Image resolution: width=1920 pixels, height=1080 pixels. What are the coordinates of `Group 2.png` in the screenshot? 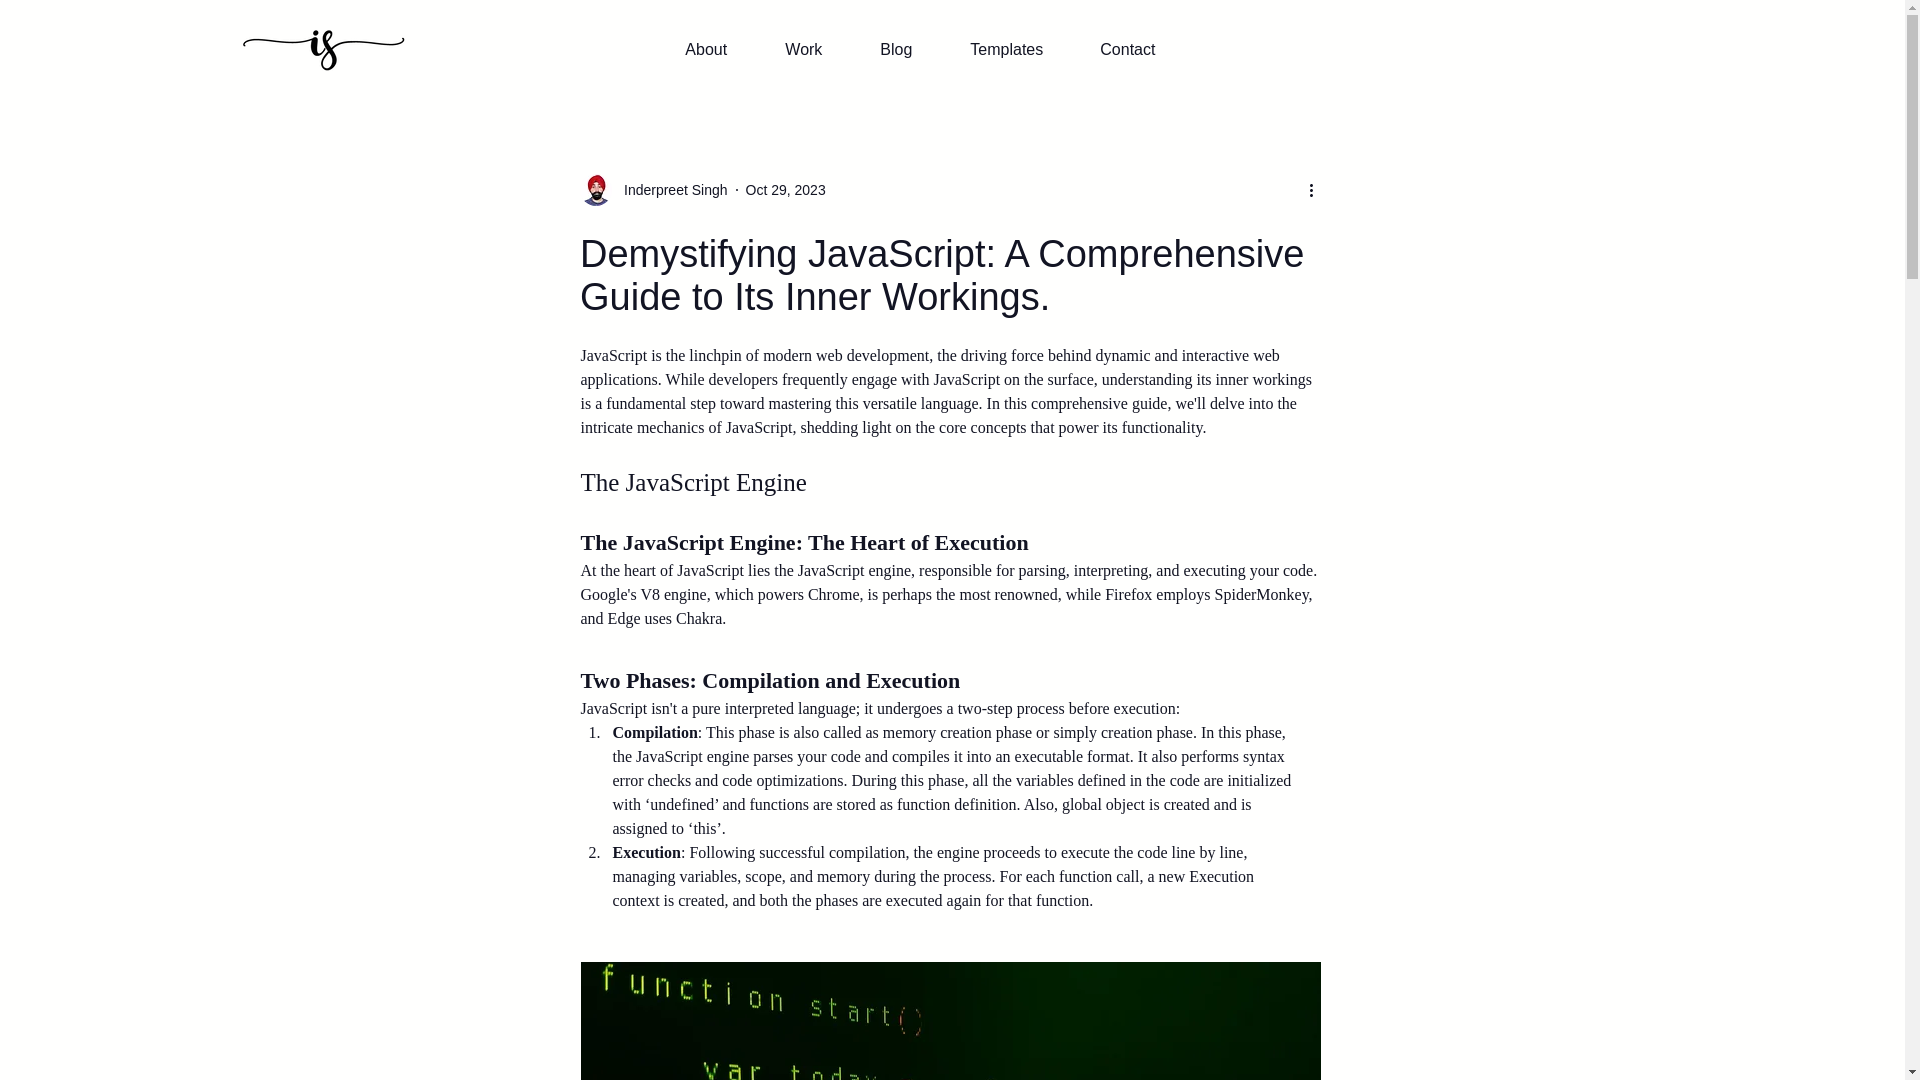 It's located at (322, 50).